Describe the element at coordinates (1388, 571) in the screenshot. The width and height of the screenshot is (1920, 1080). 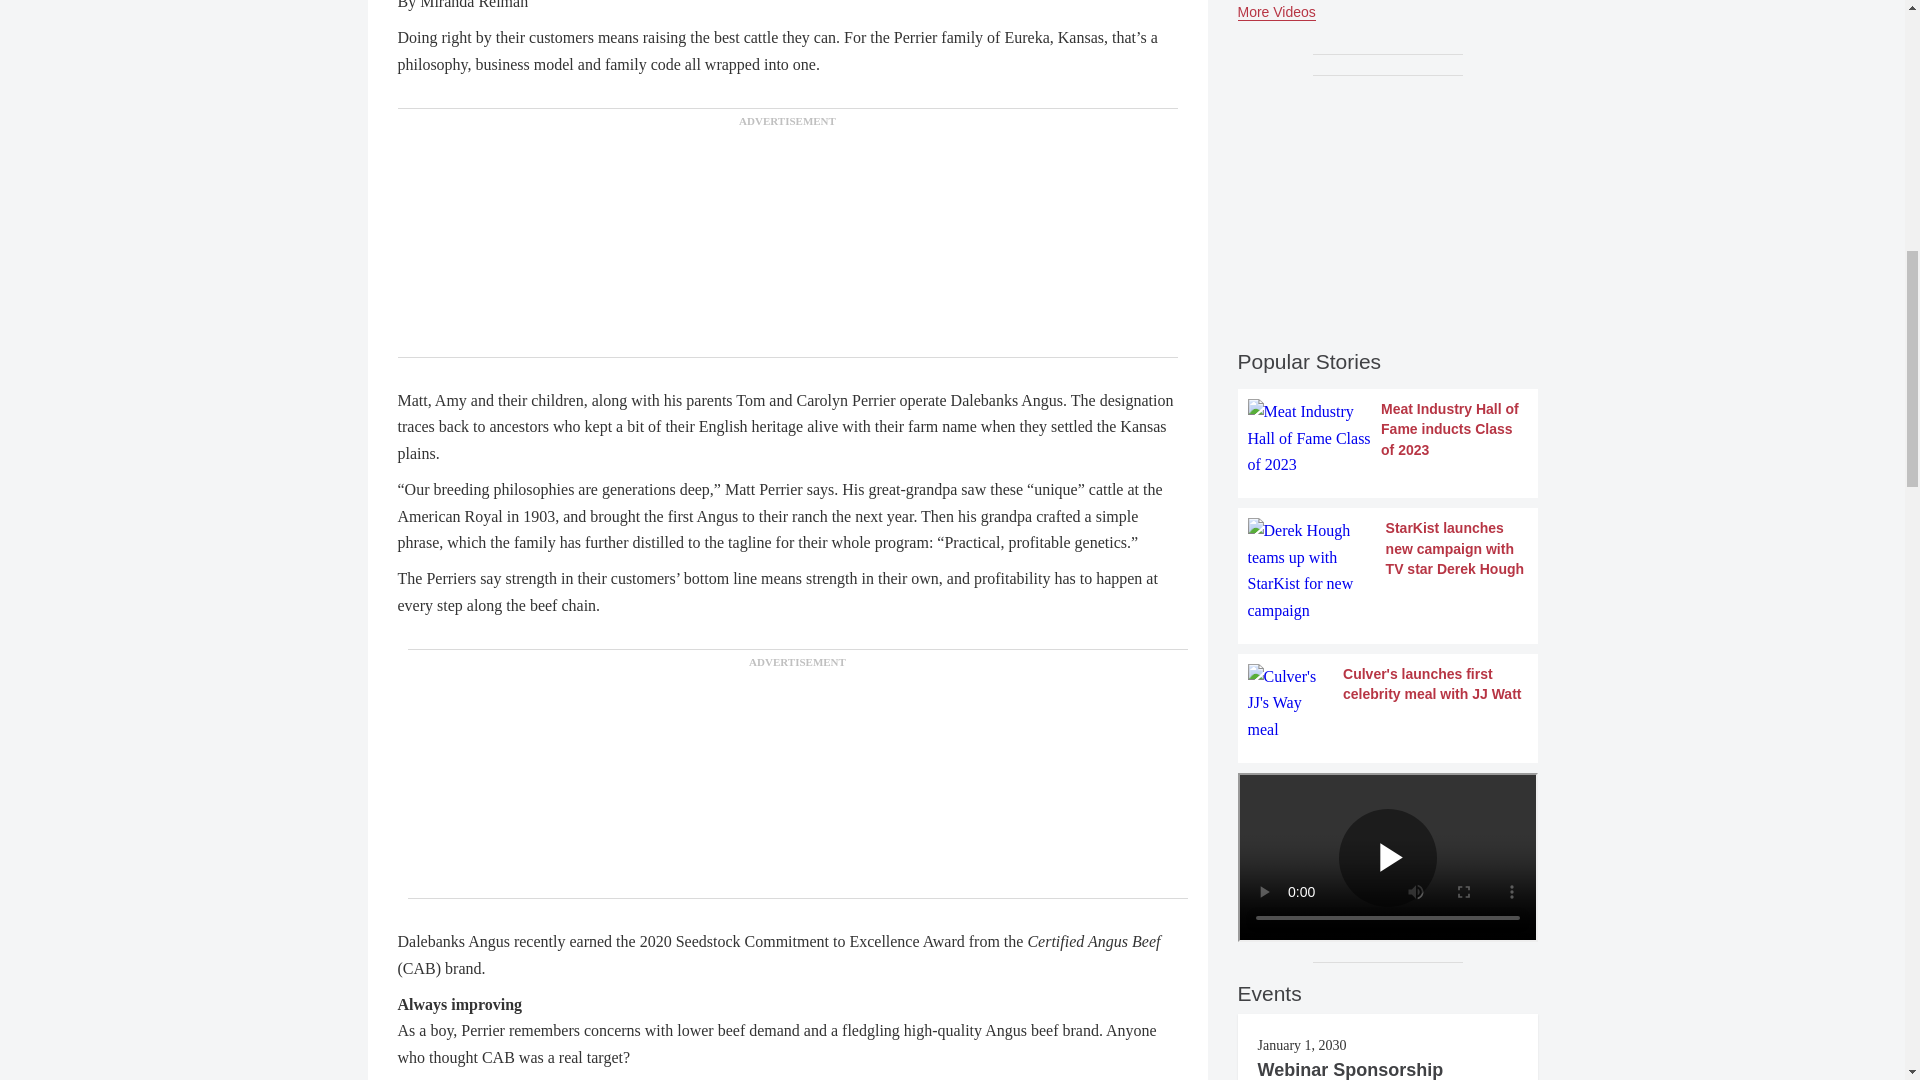
I see `StarKist launches new campaign with TV star Derek Hough` at that location.